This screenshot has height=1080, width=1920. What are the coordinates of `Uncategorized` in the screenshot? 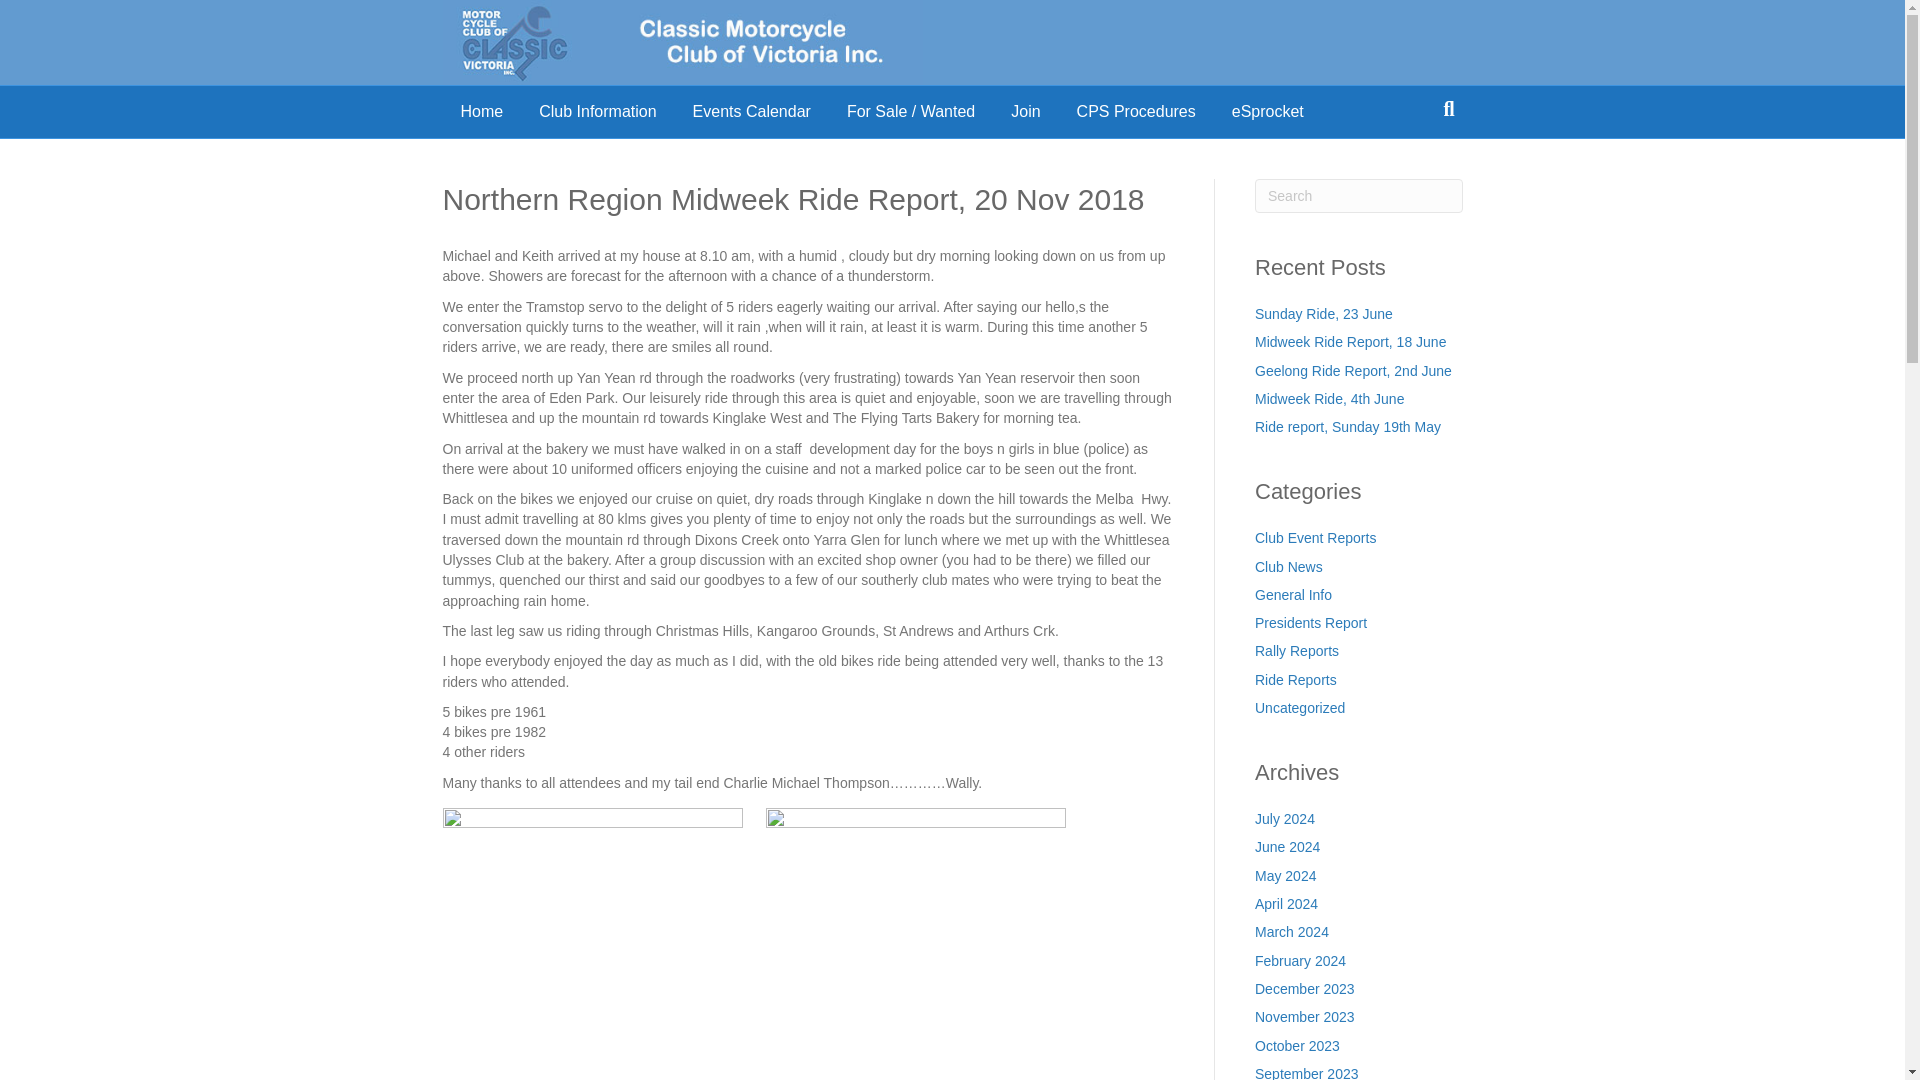 It's located at (1300, 708).